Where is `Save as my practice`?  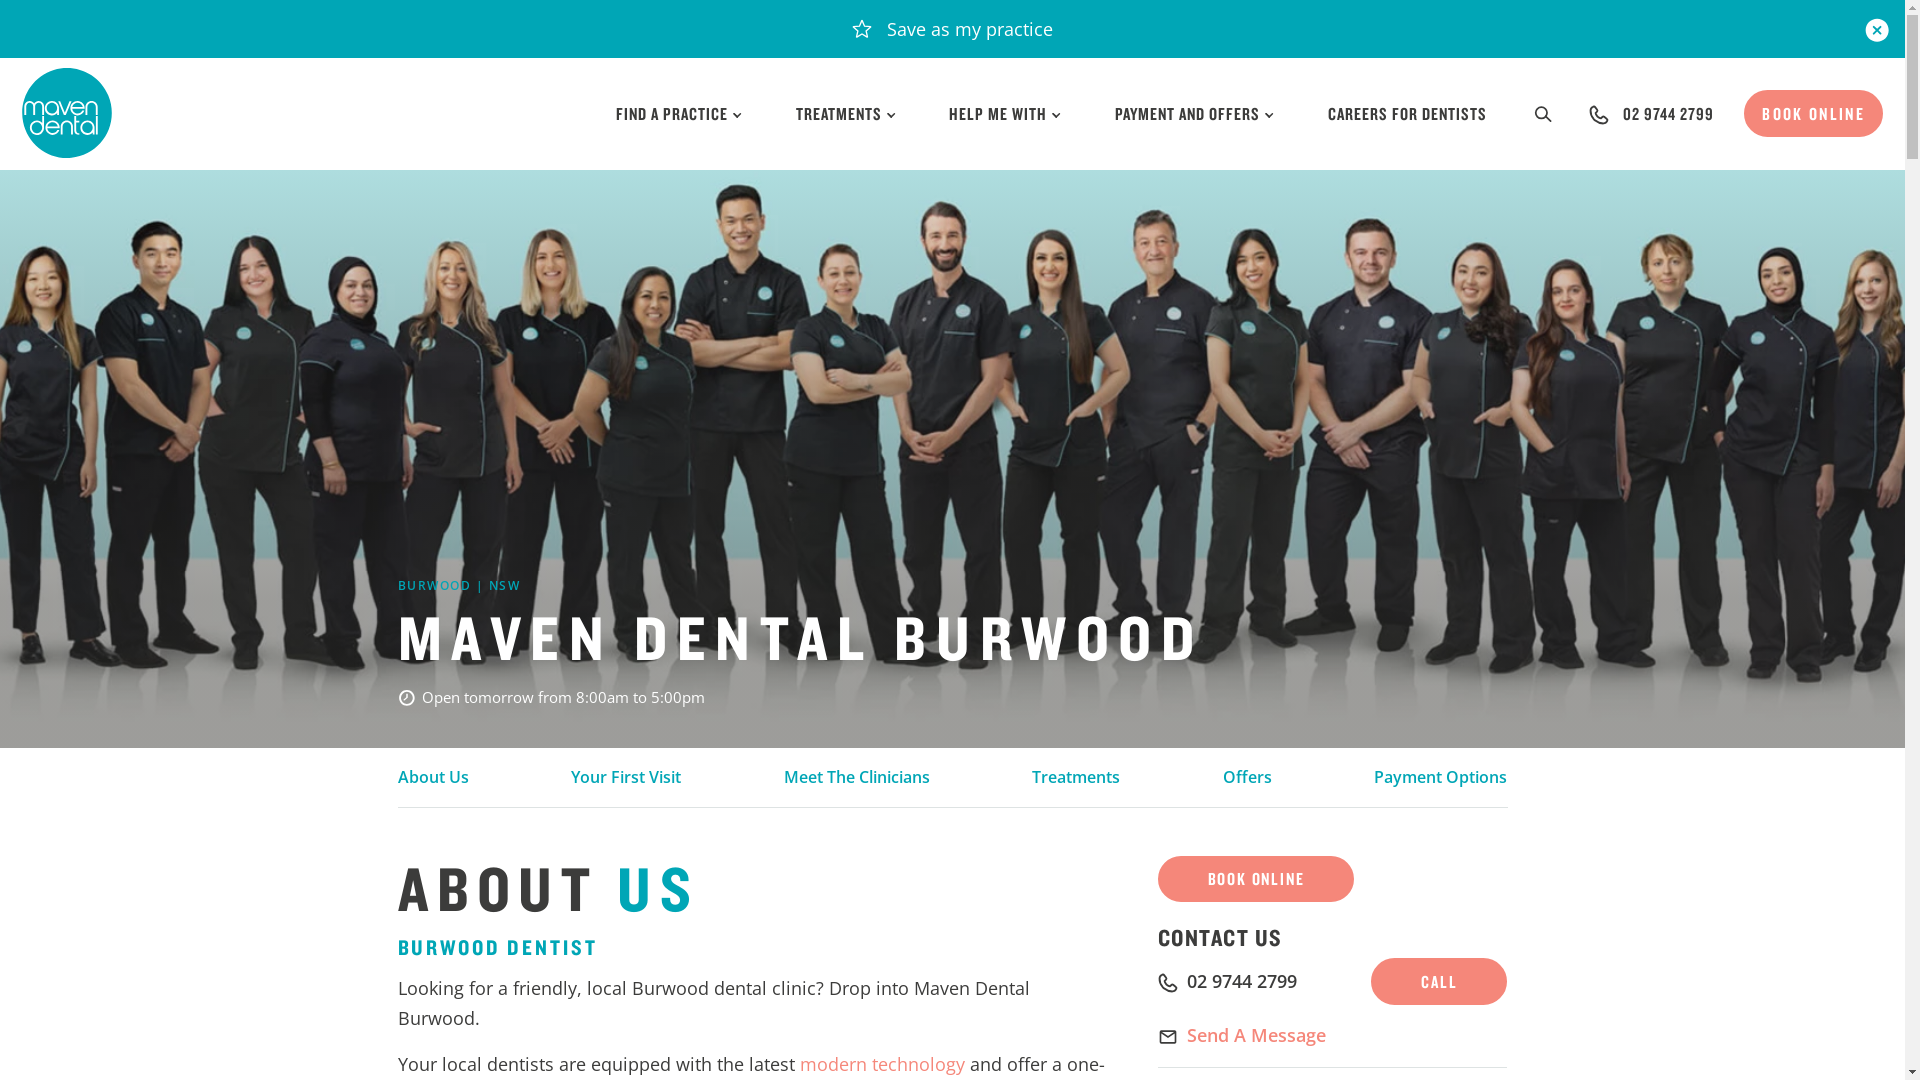 Save as my practice is located at coordinates (952, 29).